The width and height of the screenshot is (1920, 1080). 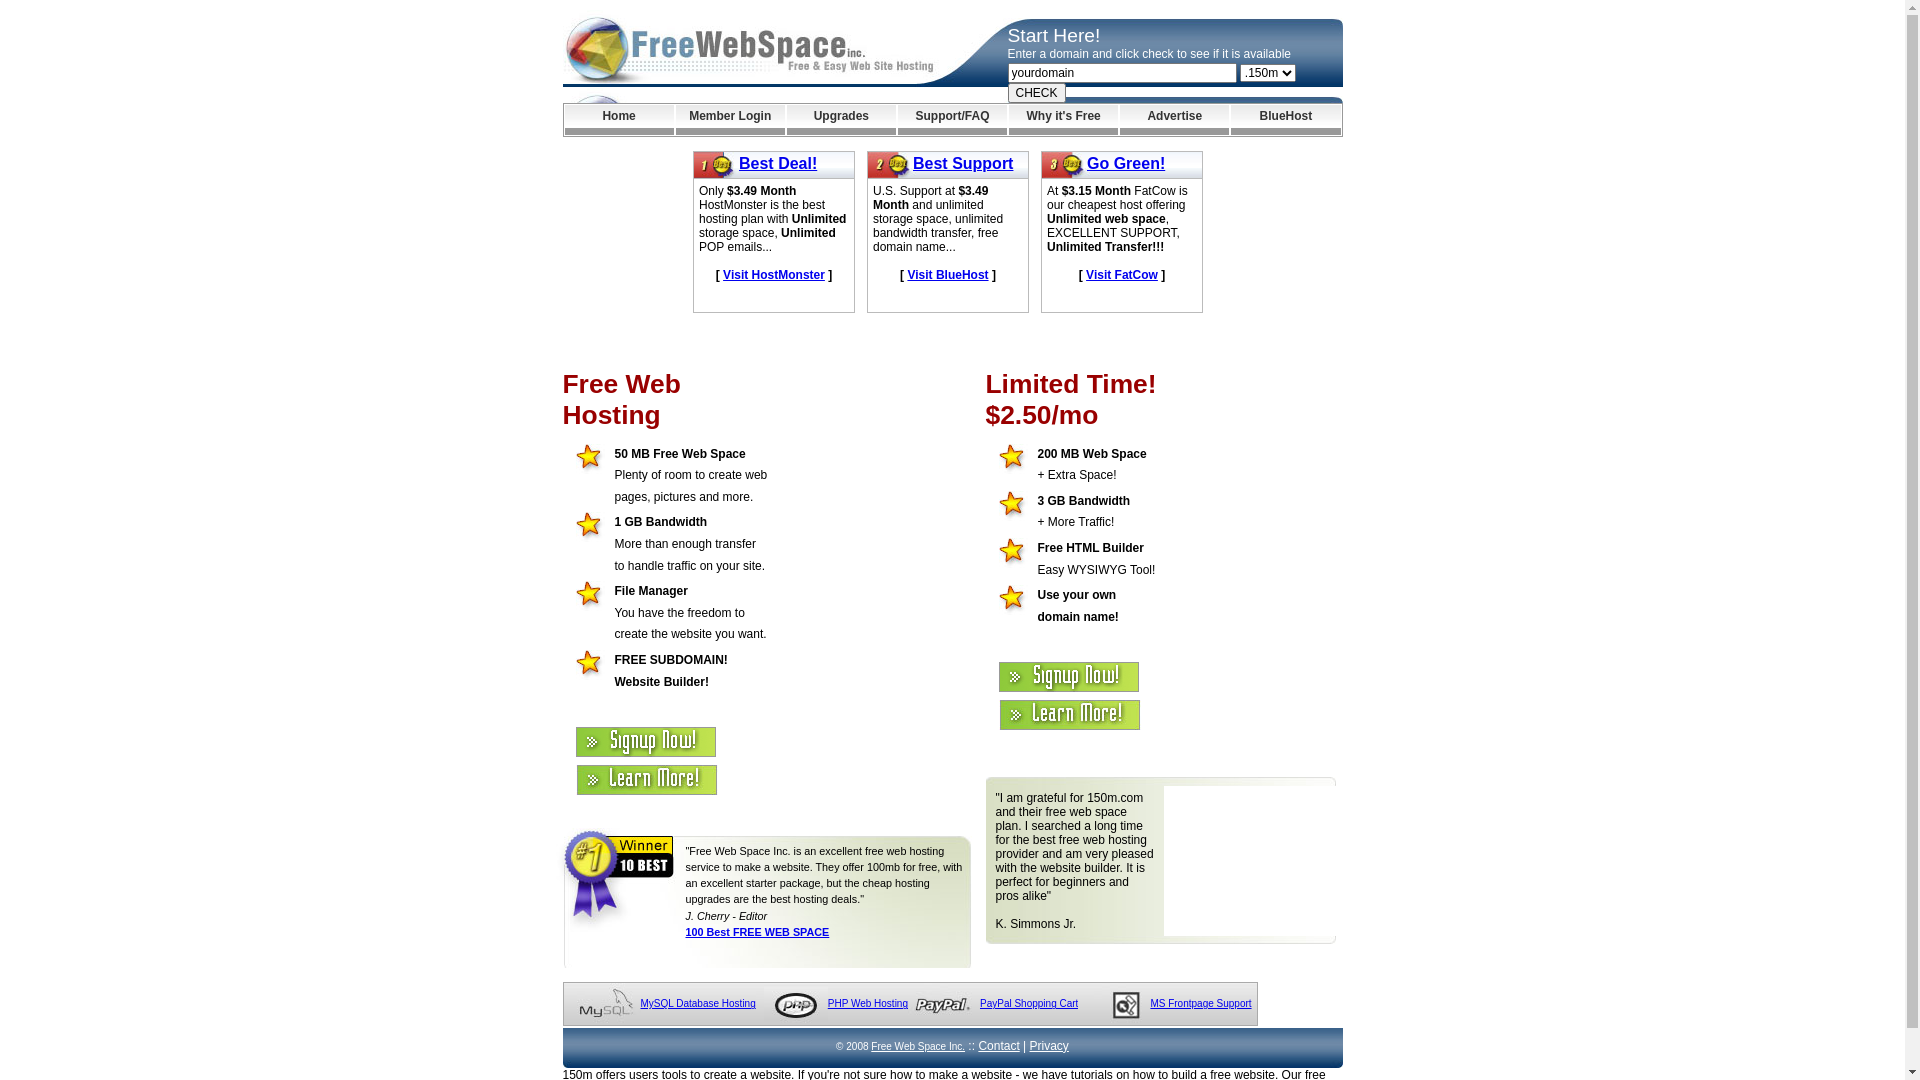 What do you see at coordinates (868, 1004) in the screenshot?
I see `PHP Web Hosting` at bounding box center [868, 1004].